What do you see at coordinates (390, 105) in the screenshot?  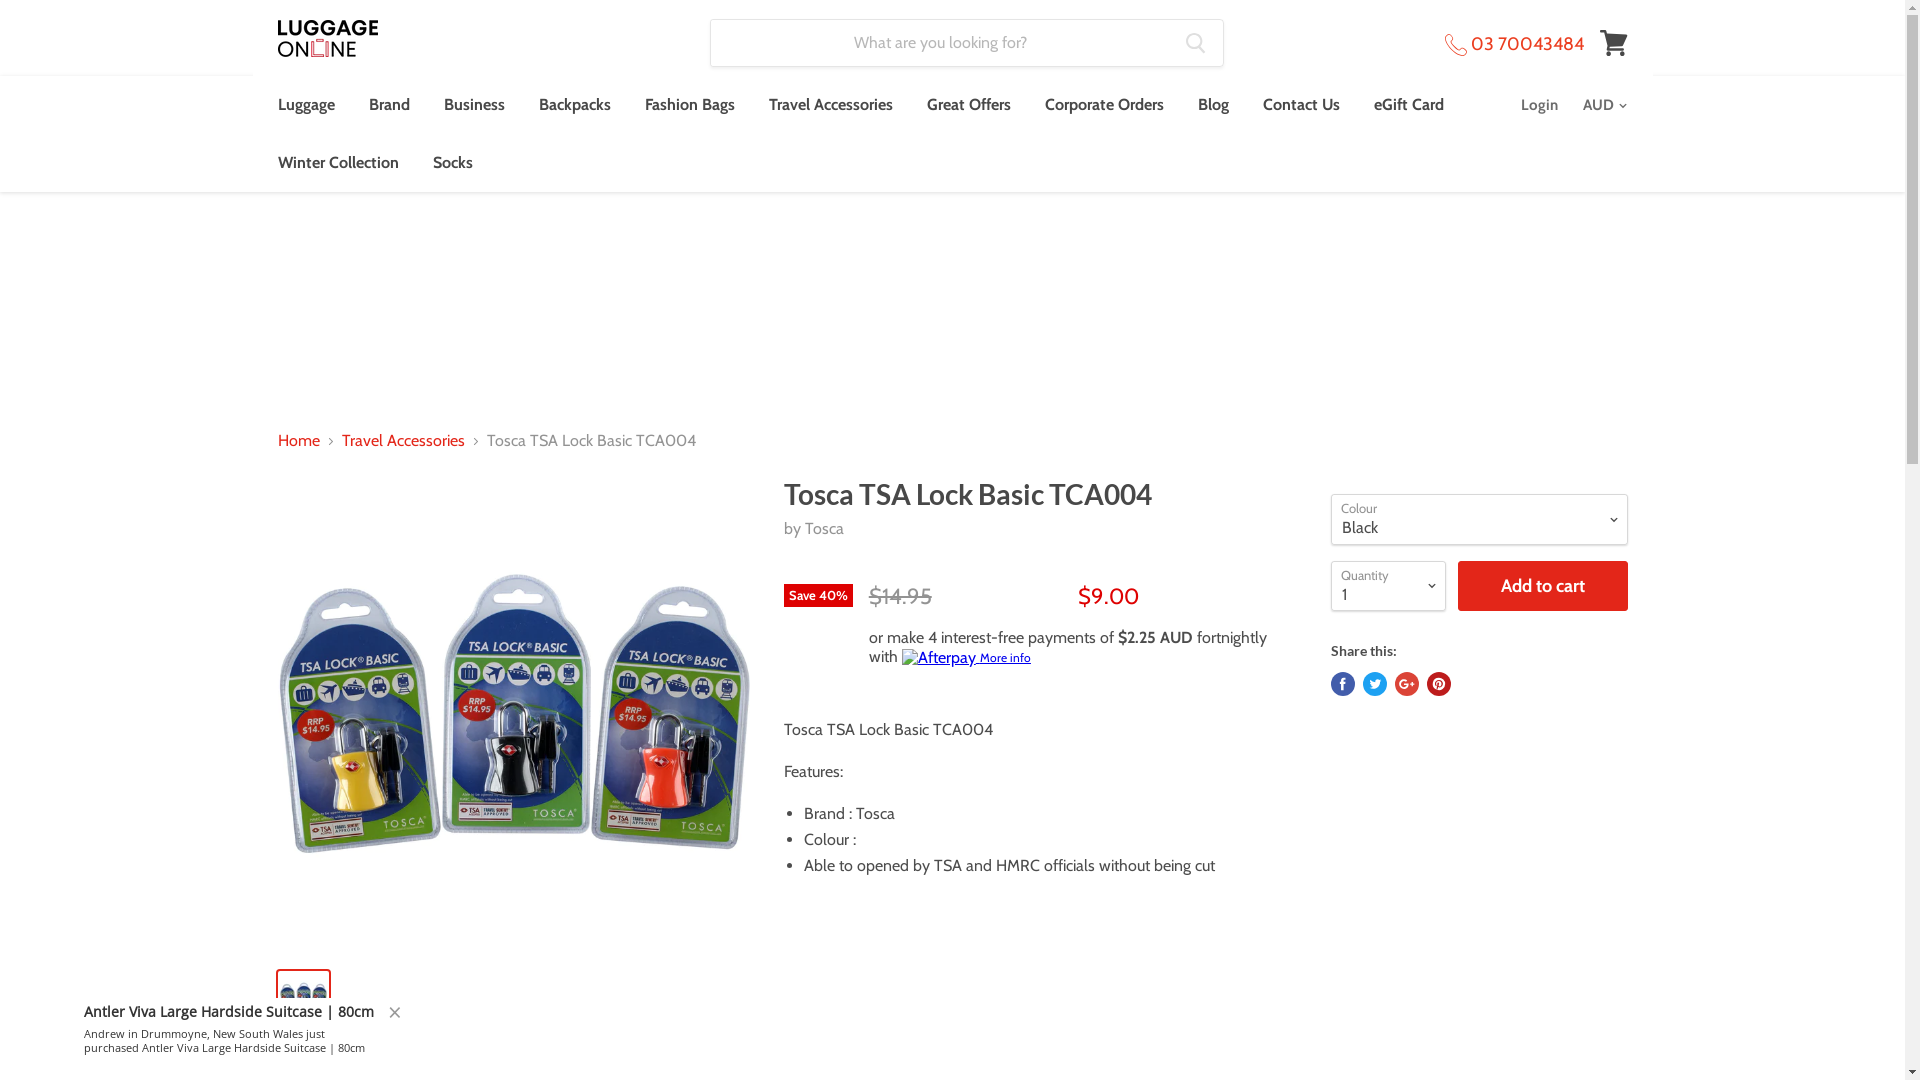 I see `Brand` at bounding box center [390, 105].